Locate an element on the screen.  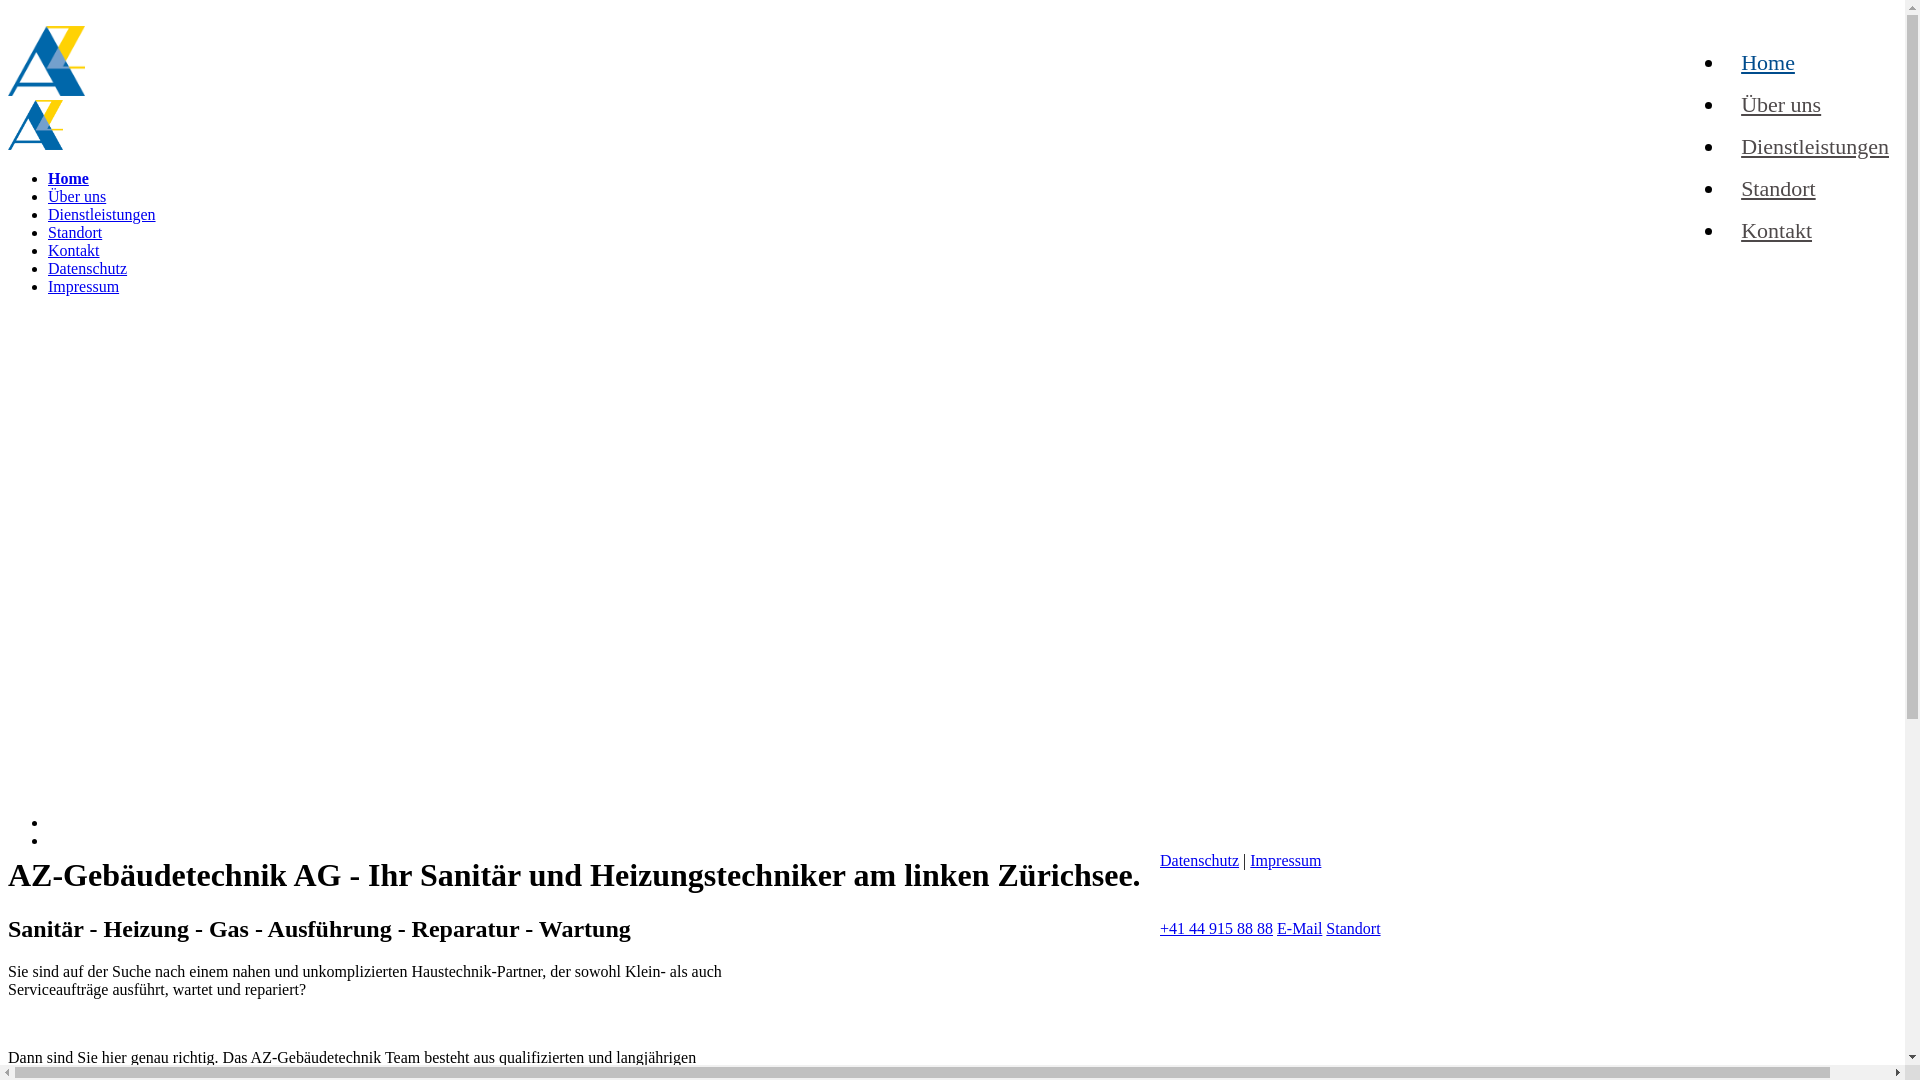
Standort is located at coordinates (75, 232).